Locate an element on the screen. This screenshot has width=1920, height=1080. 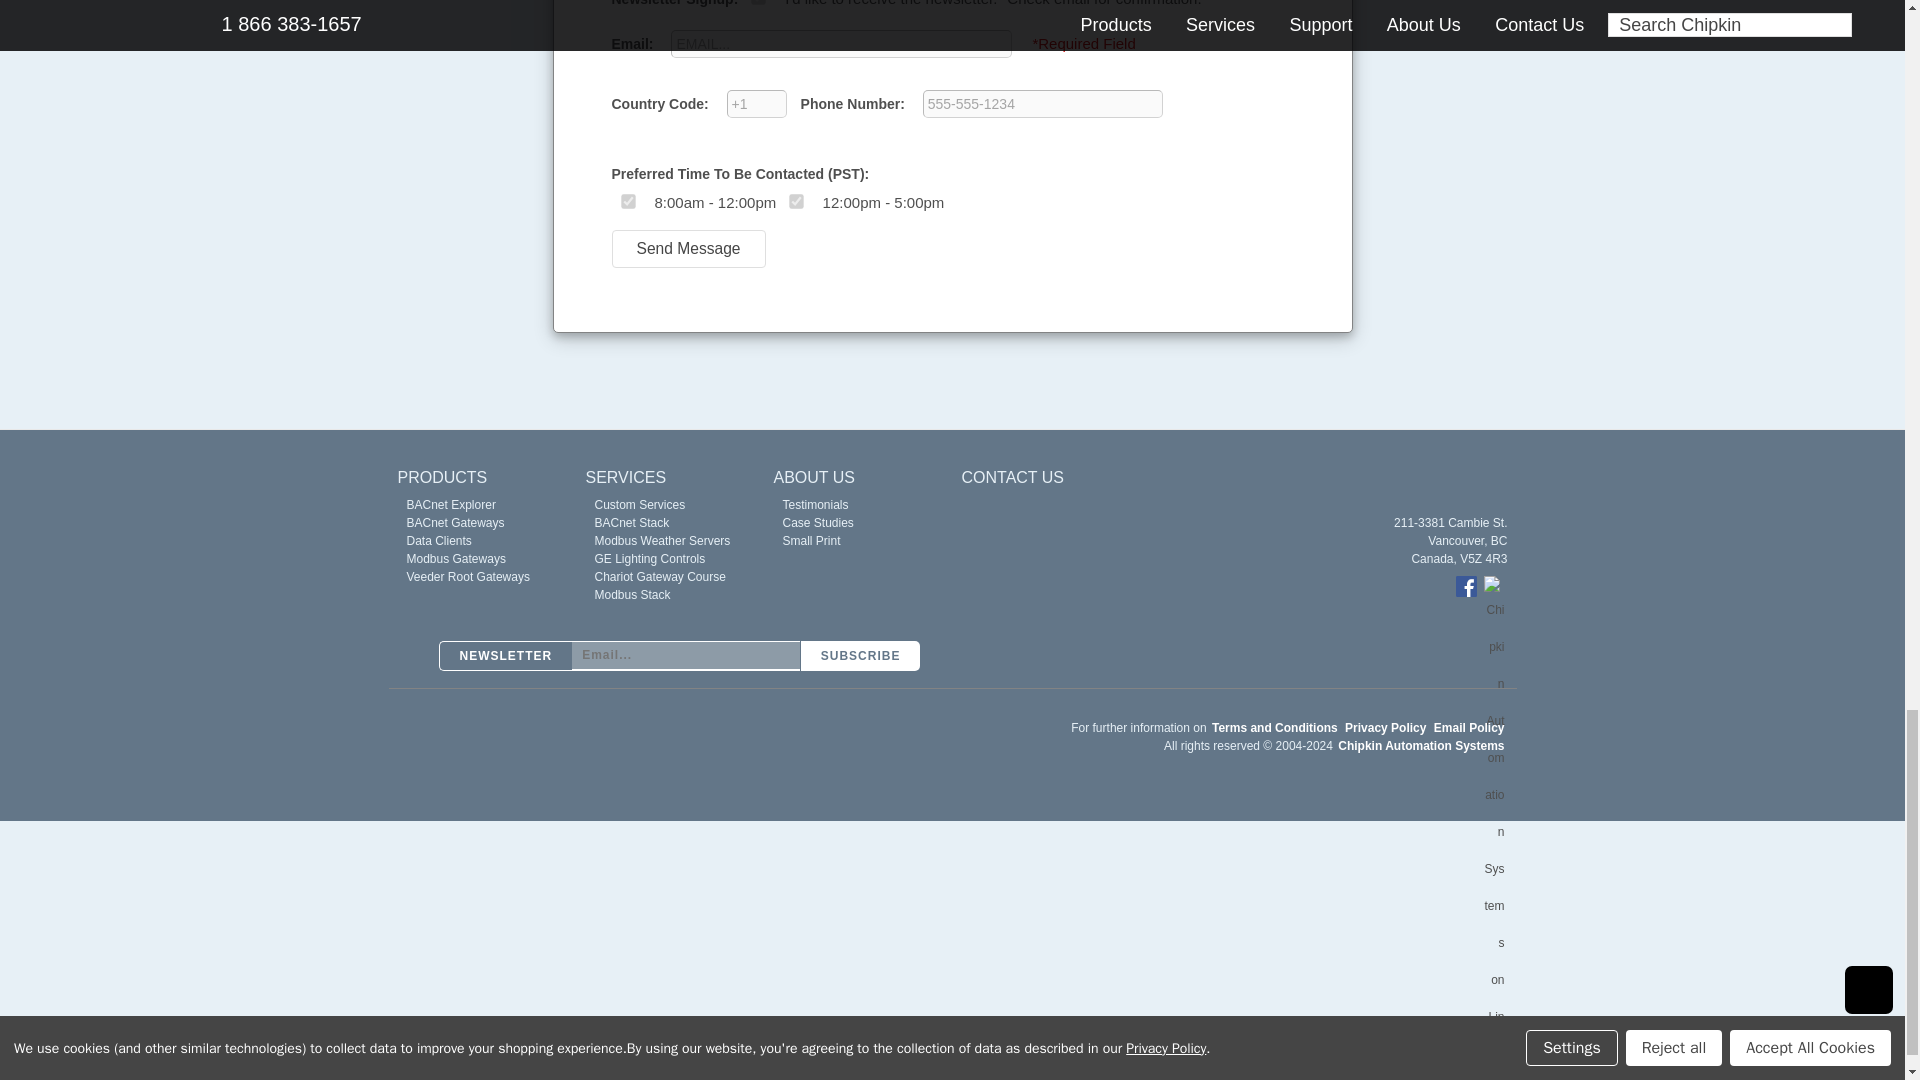
Subscribe is located at coordinates (860, 656).